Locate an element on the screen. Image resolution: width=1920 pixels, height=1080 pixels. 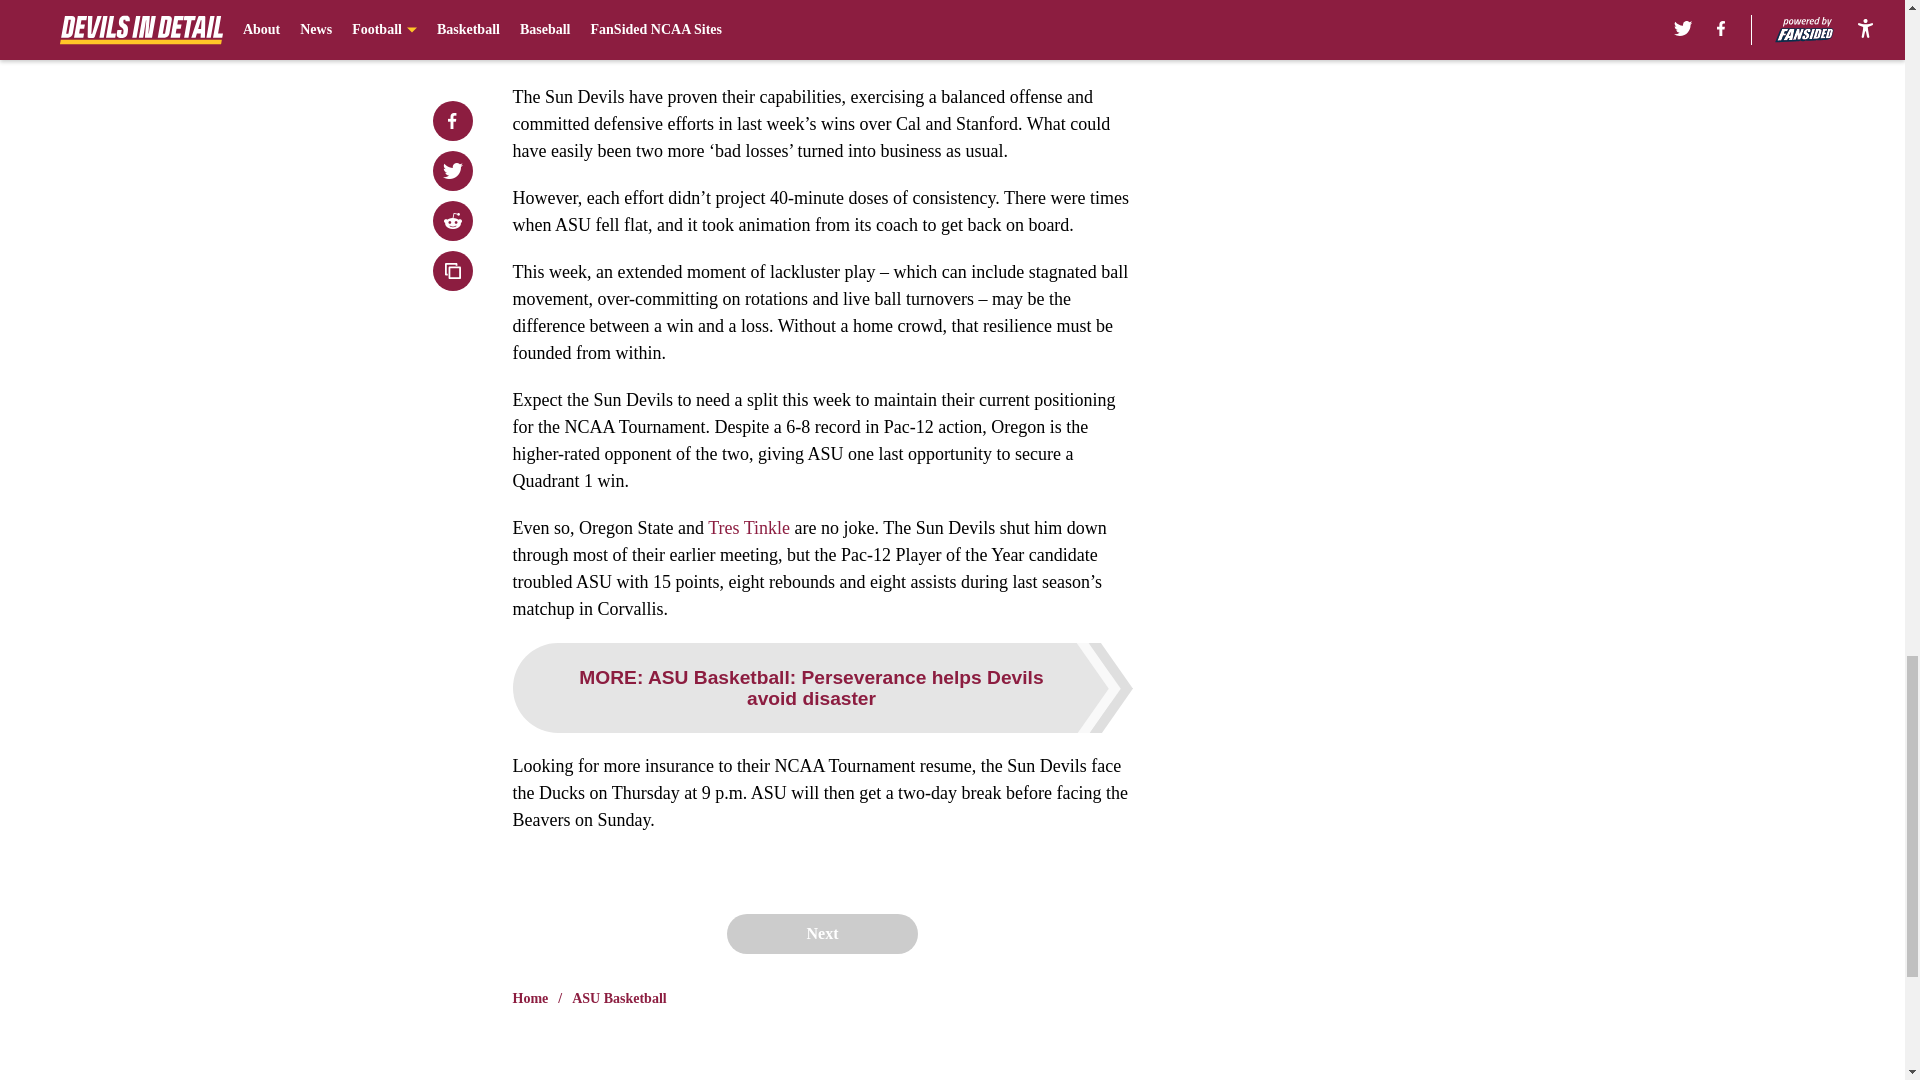
Next is located at coordinates (821, 933).